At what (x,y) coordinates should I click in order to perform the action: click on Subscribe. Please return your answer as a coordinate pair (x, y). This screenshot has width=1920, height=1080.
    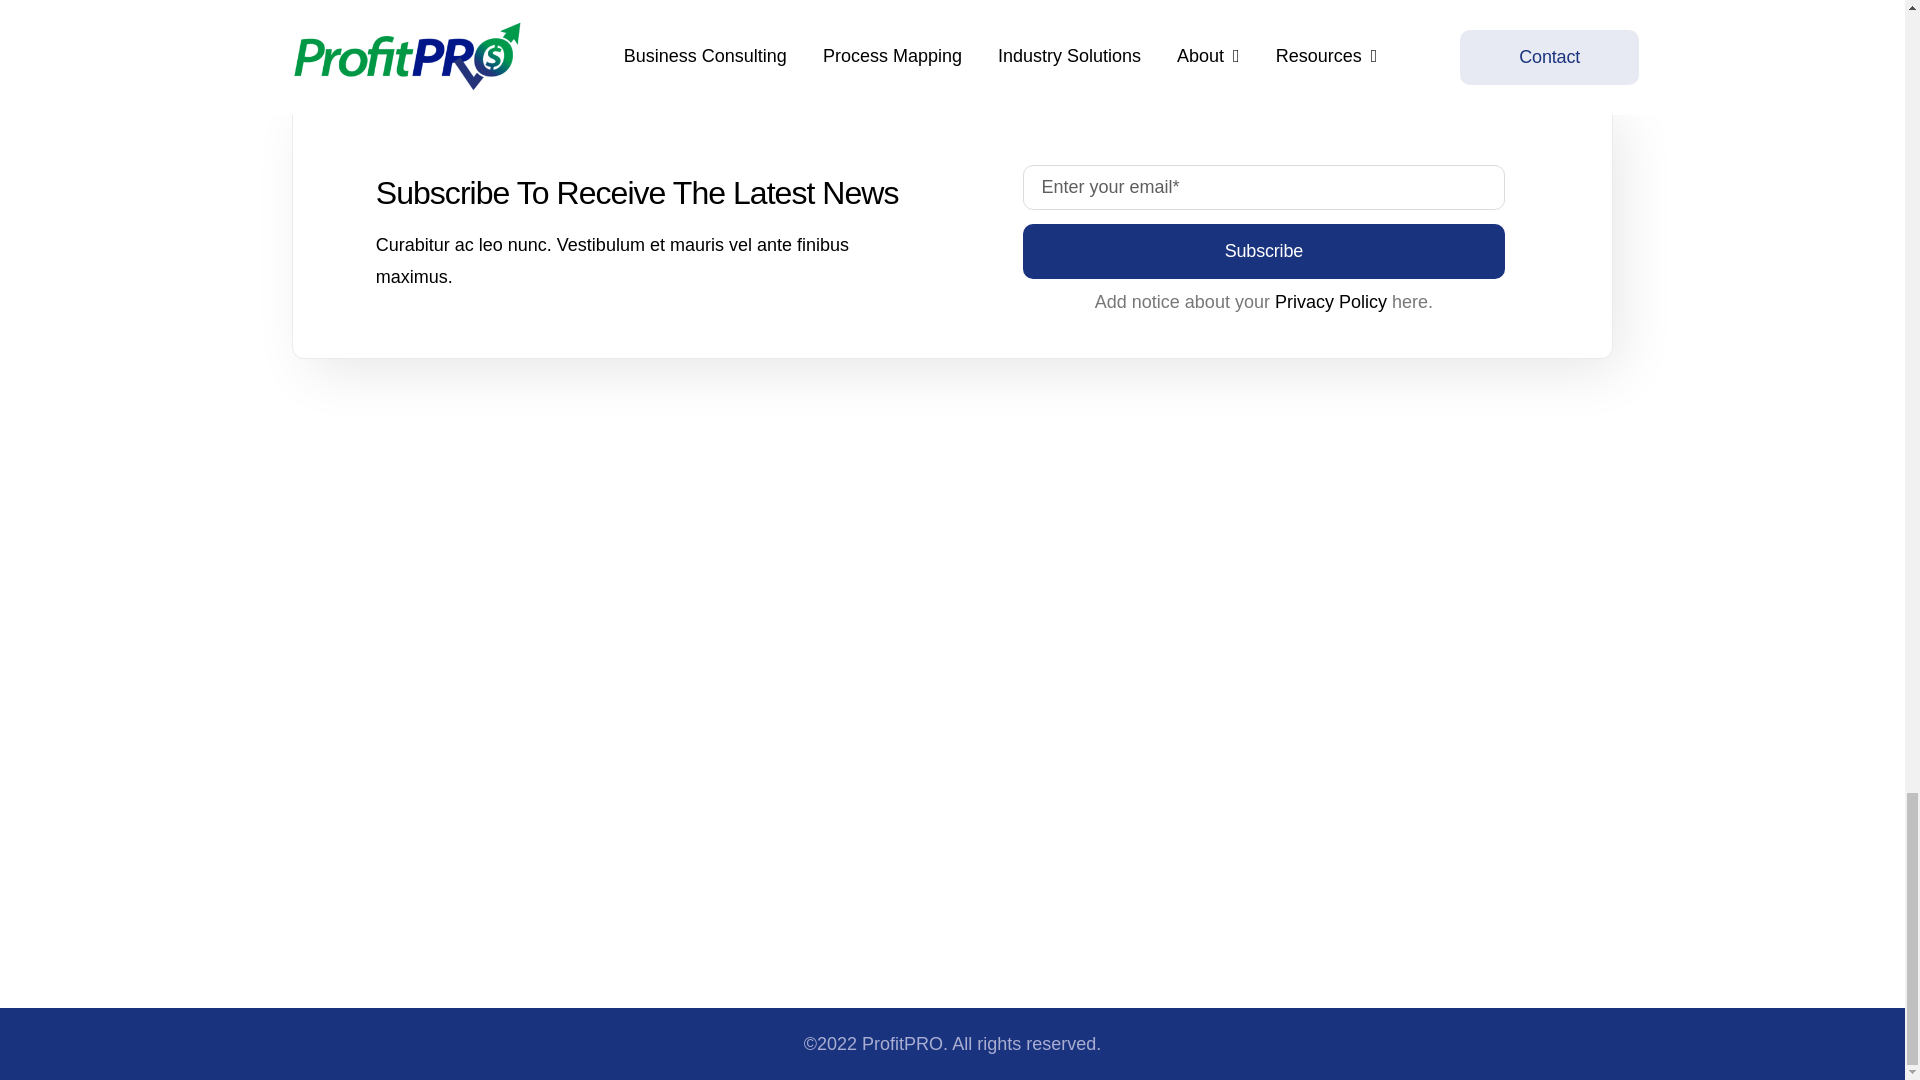
    Looking at the image, I should click on (1263, 250).